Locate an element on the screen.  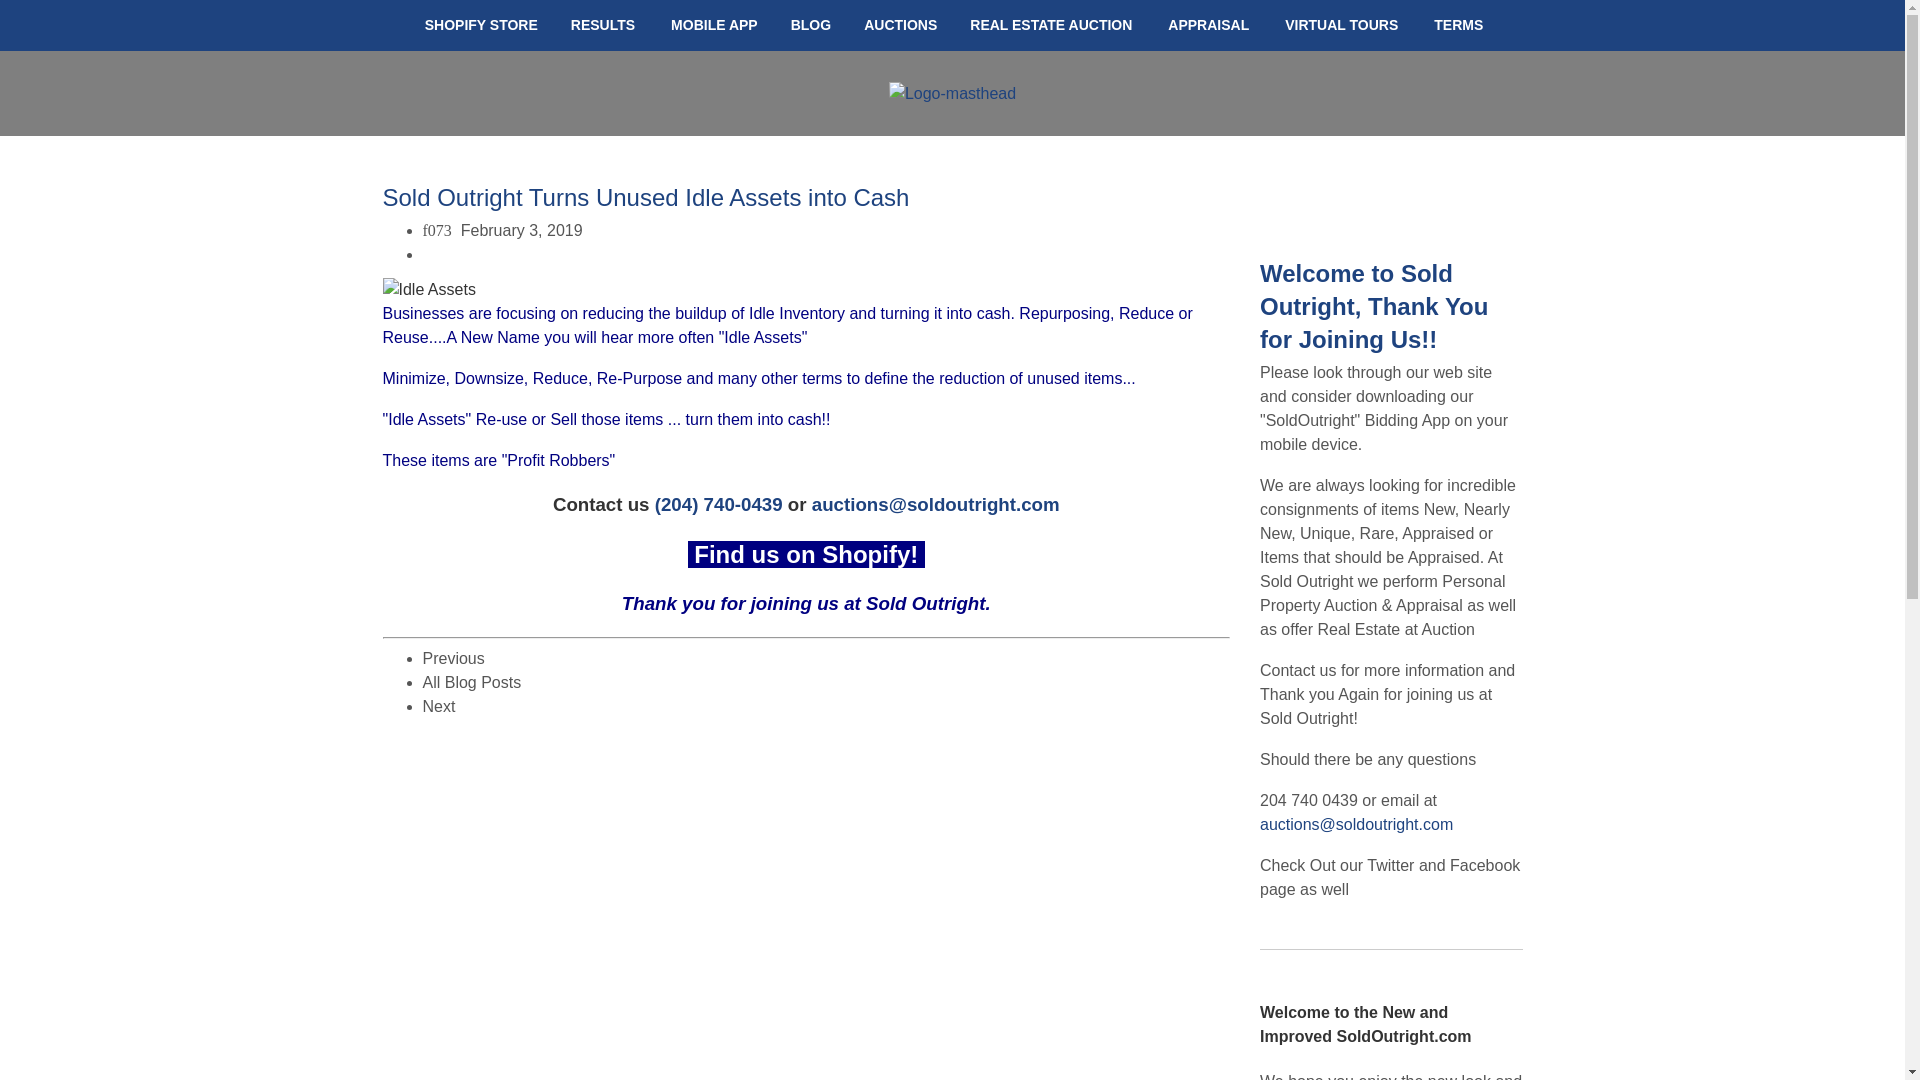
Find us on Shopify!  is located at coordinates (809, 554).